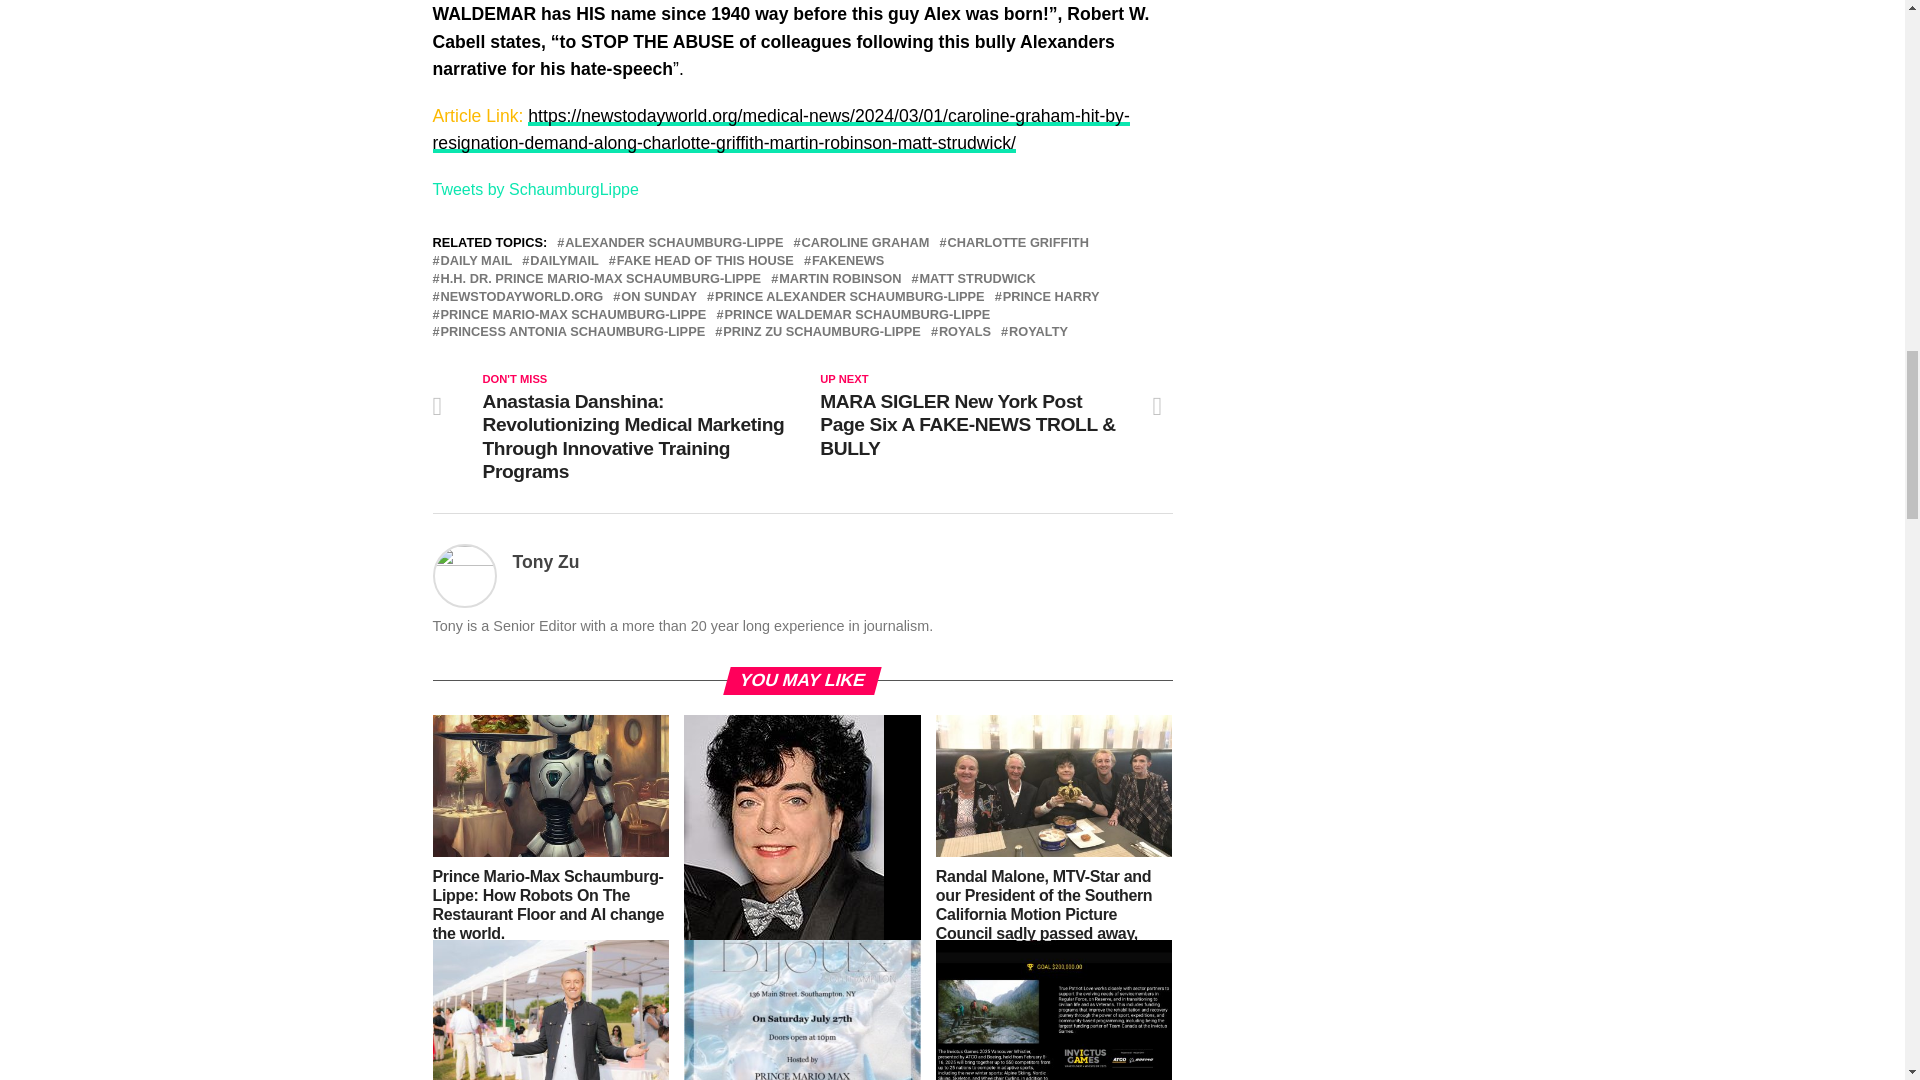 The image size is (1920, 1080). What do you see at coordinates (564, 260) in the screenshot?
I see `DAILYMAIL` at bounding box center [564, 260].